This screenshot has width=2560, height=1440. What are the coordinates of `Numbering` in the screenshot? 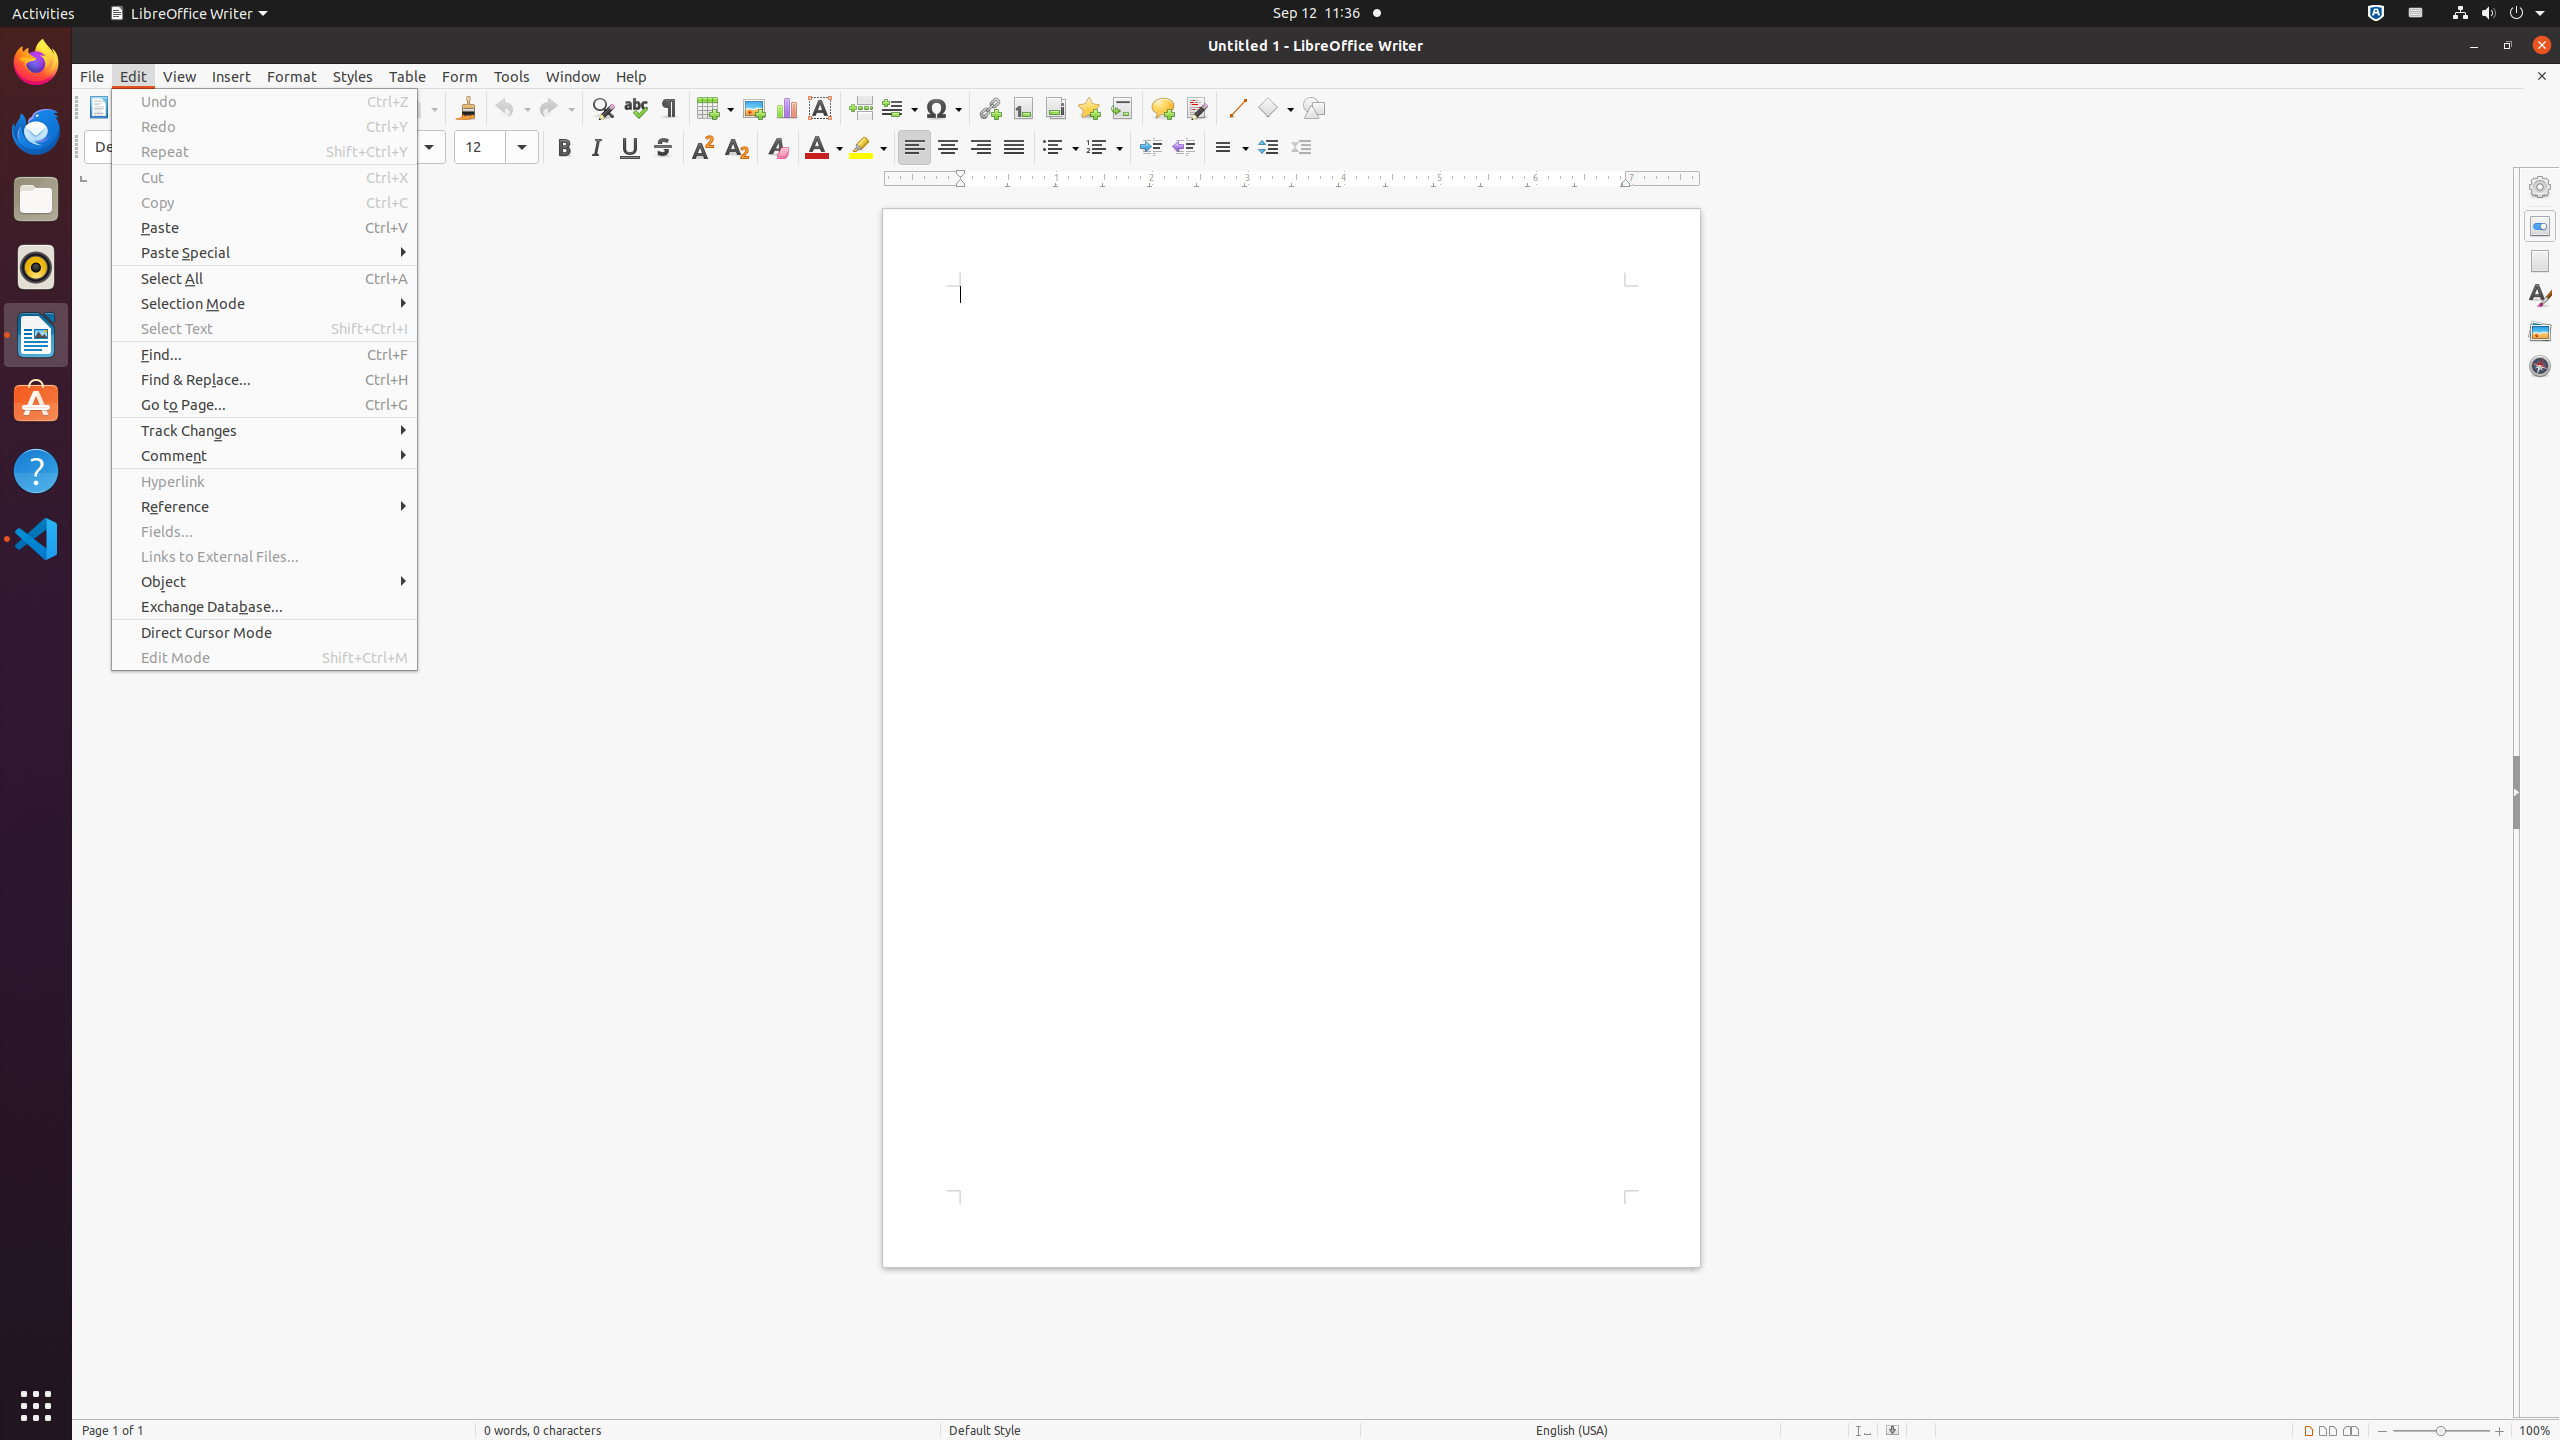 It's located at (1104, 148).